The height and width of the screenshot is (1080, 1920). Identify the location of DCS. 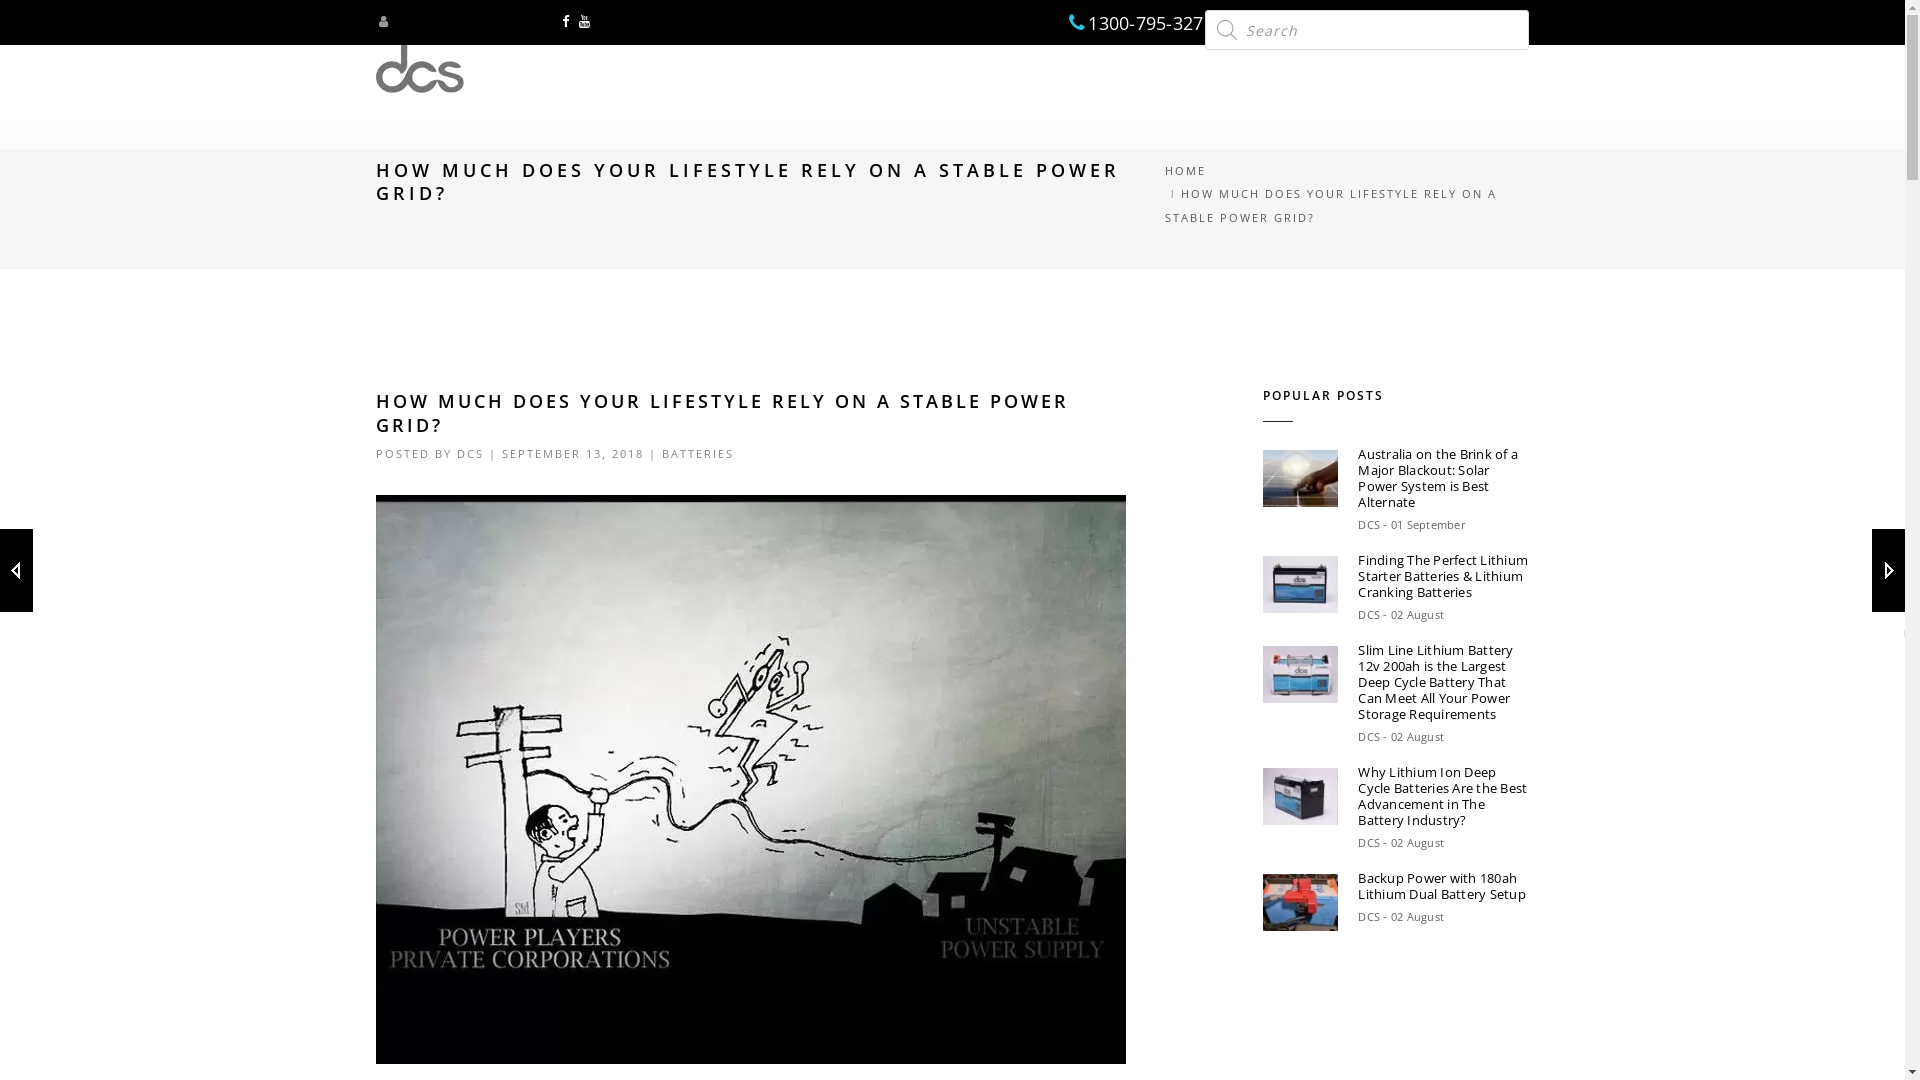
(470, 454).